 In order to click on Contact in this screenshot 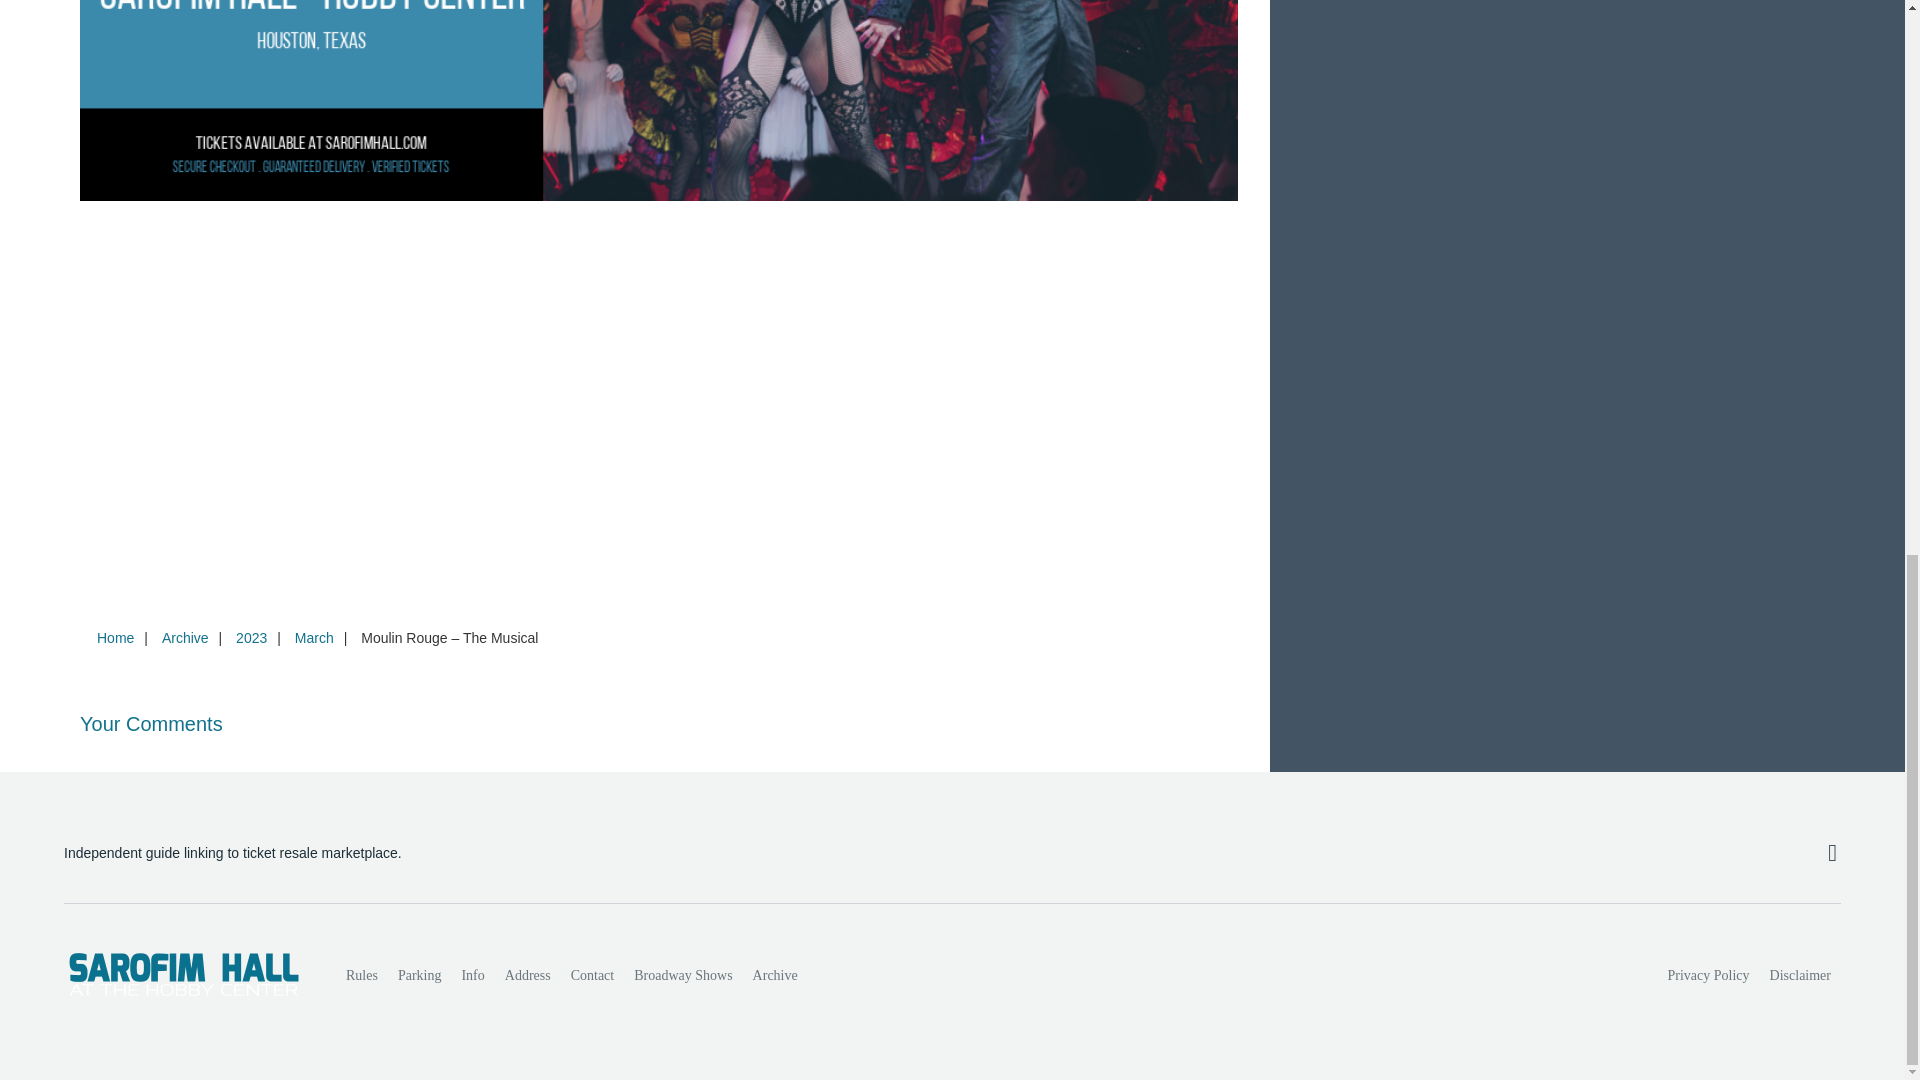, I will do `click(592, 975)`.